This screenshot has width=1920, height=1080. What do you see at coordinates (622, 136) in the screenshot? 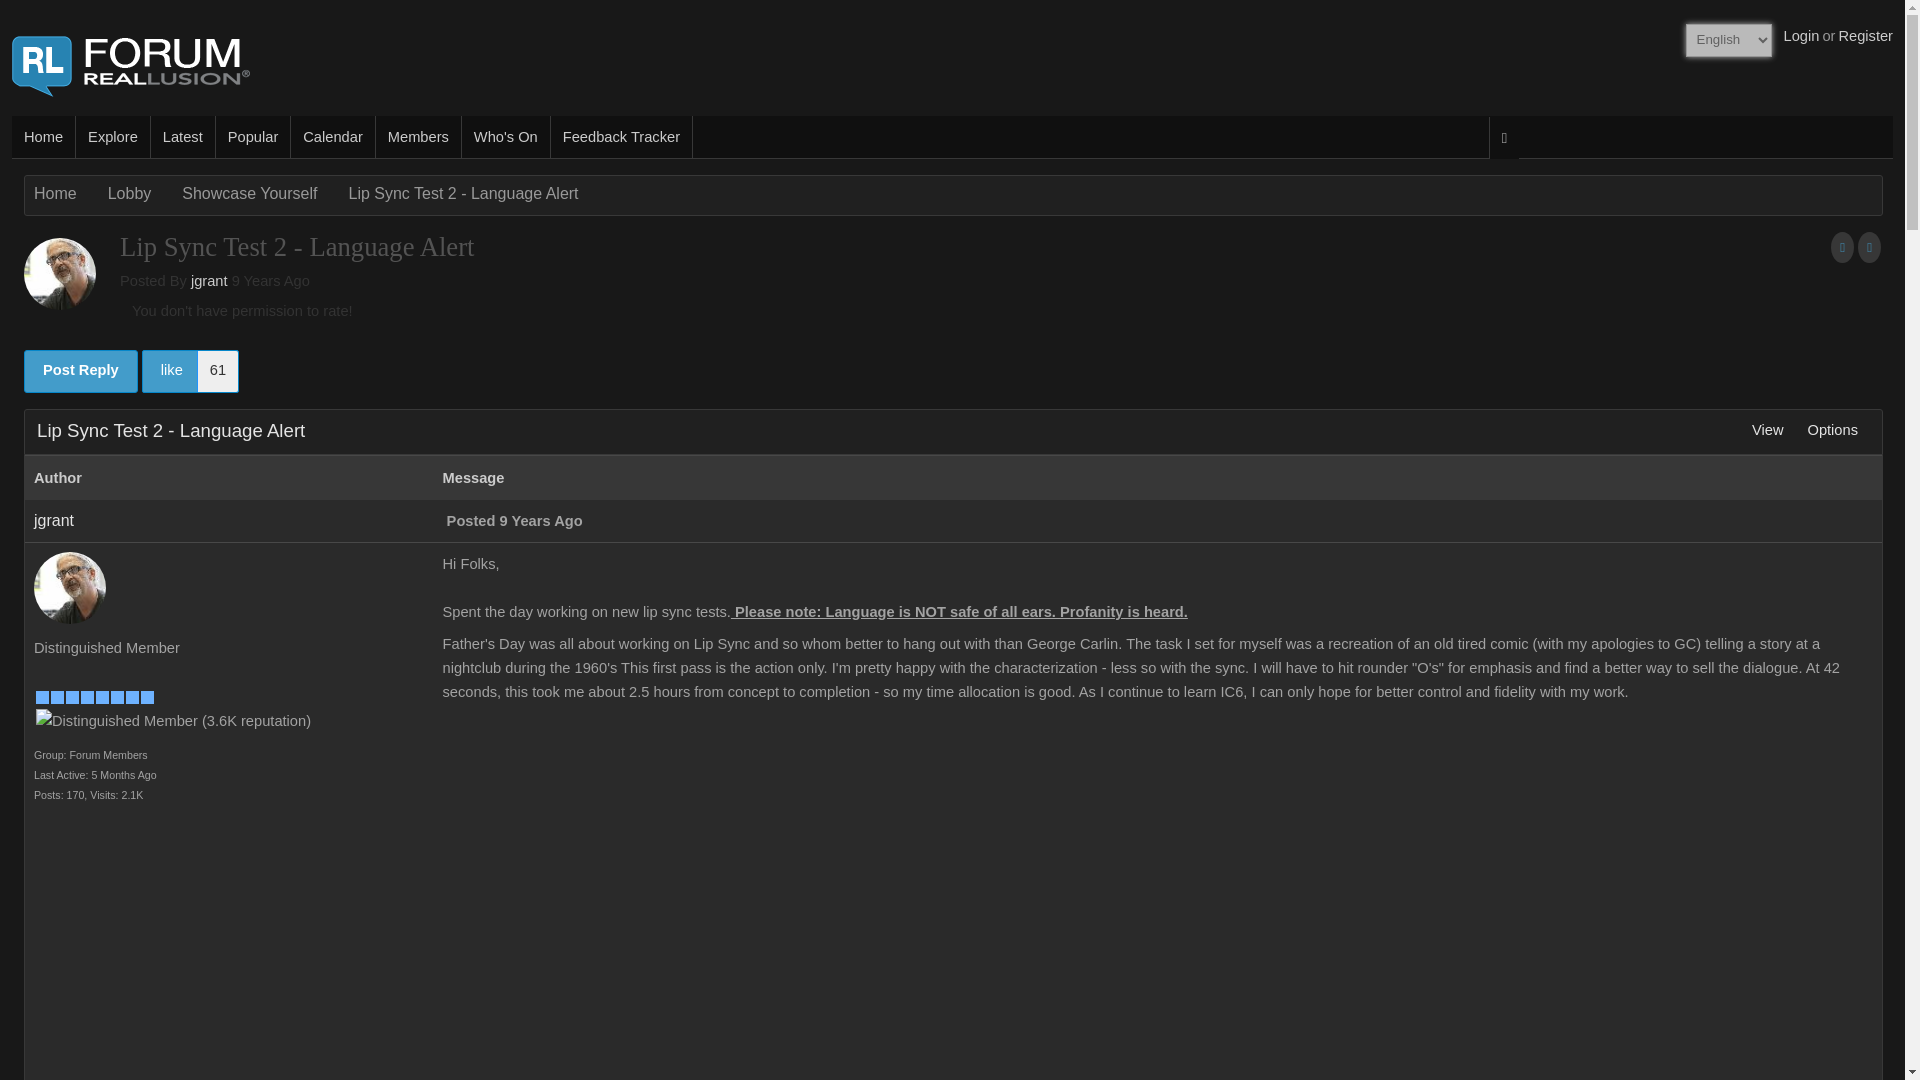
I see `Feedback Tracker` at bounding box center [622, 136].